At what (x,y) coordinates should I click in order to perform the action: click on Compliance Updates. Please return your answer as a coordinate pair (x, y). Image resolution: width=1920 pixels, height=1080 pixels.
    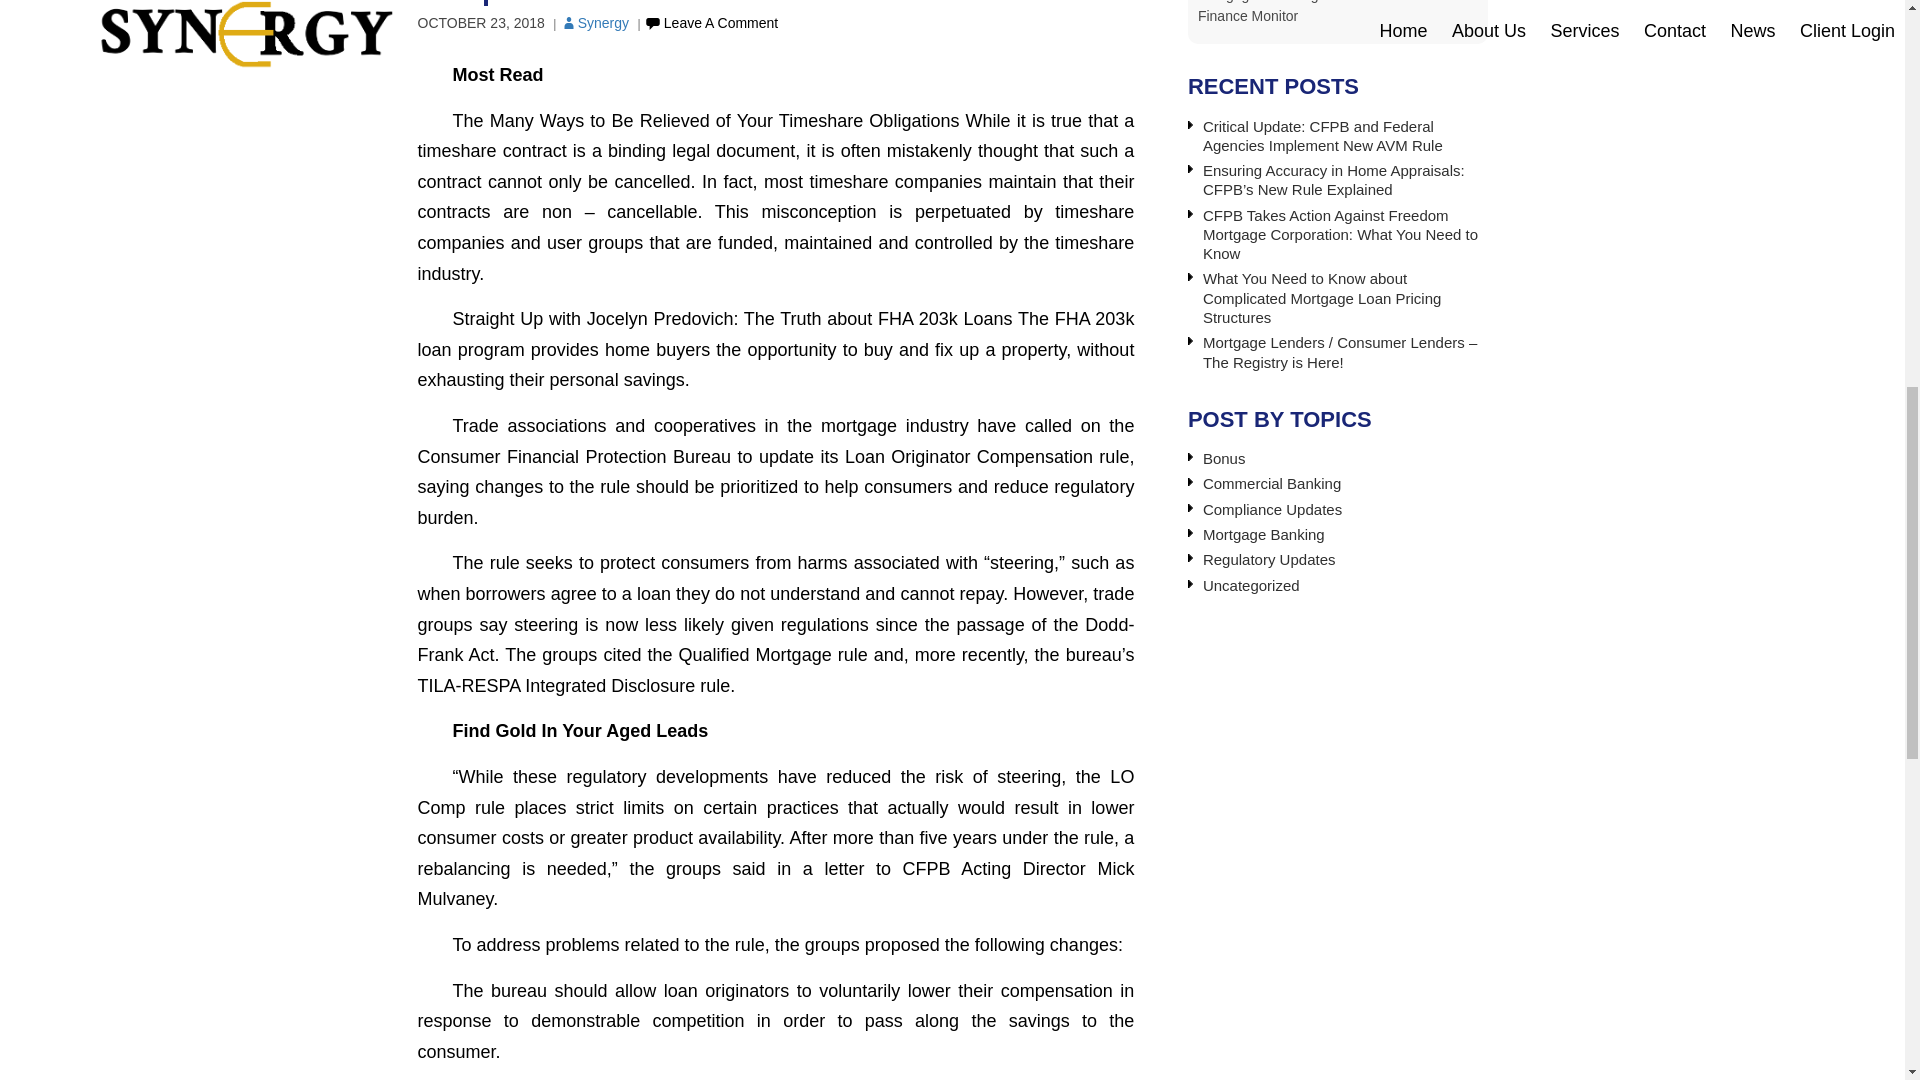
    Looking at the image, I should click on (1272, 510).